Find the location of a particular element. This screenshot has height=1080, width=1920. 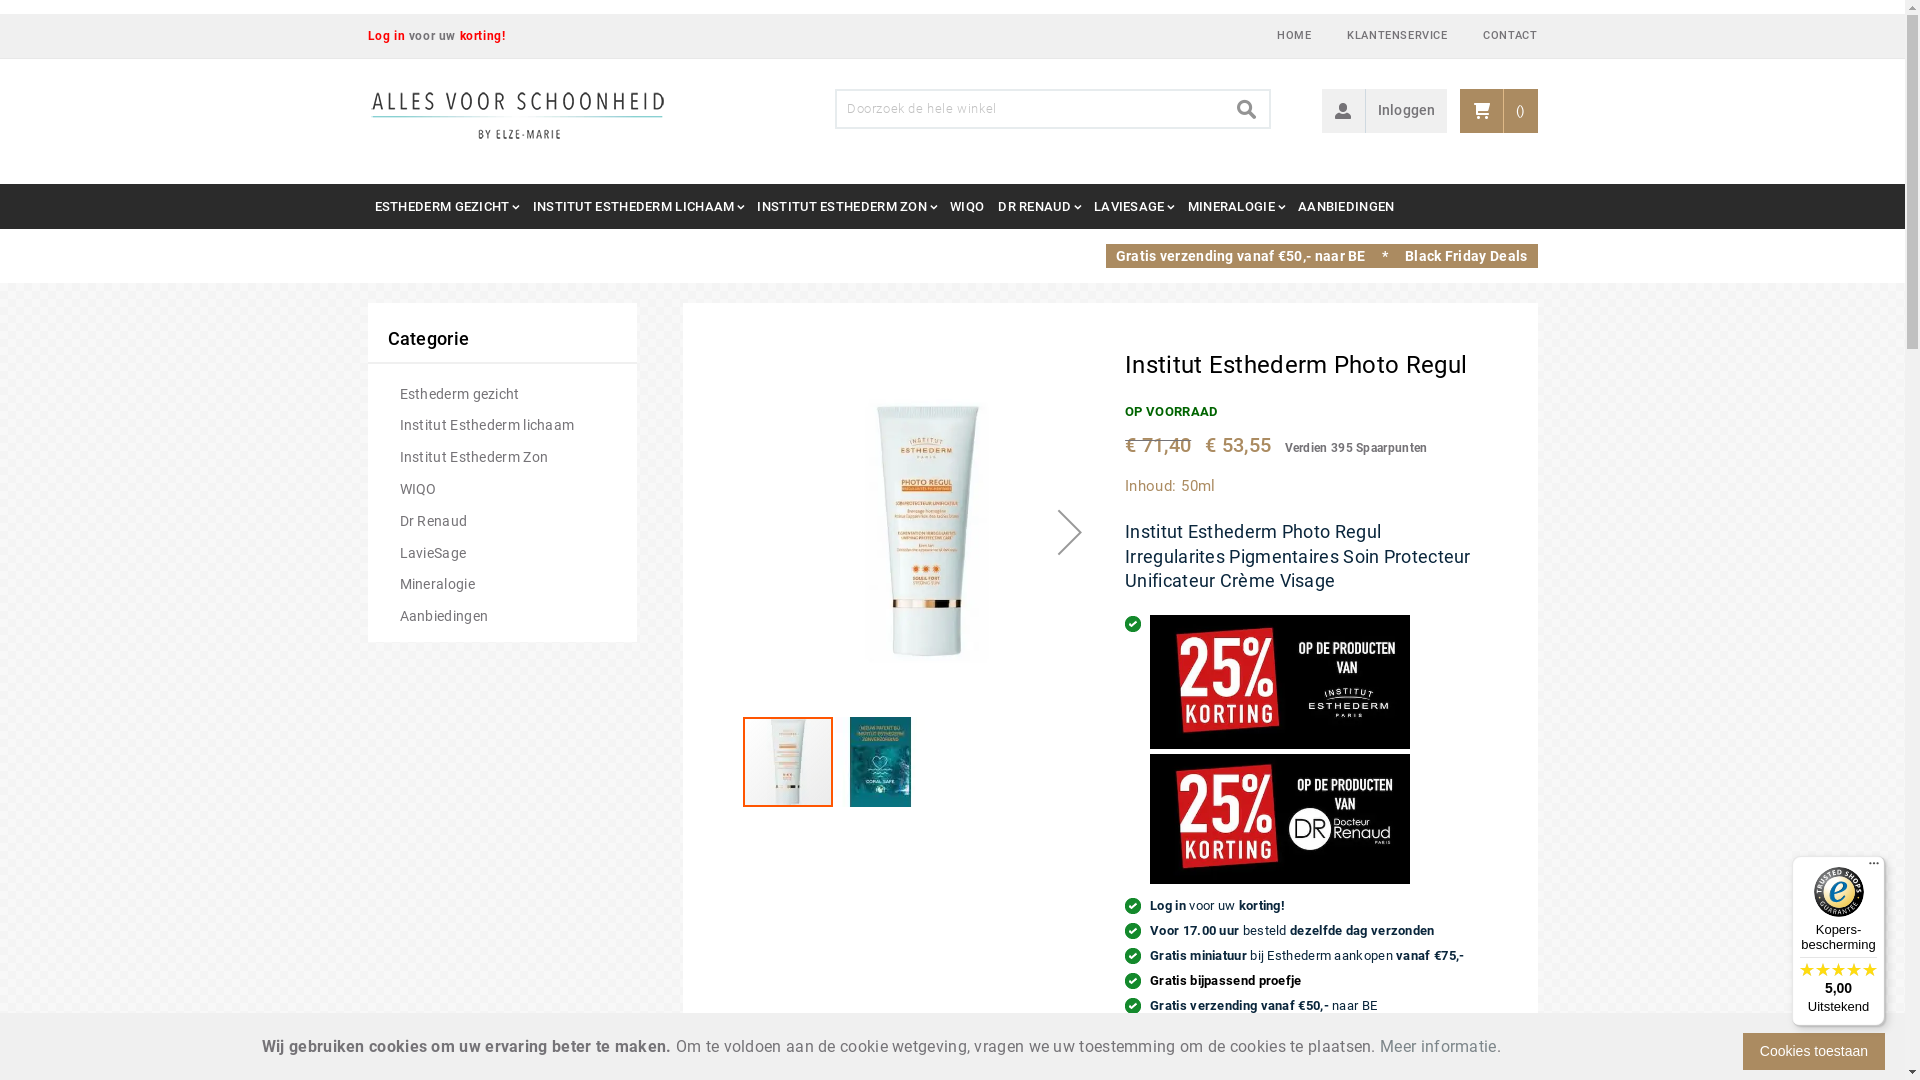

Dr Renaud is located at coordinates (434, 522).